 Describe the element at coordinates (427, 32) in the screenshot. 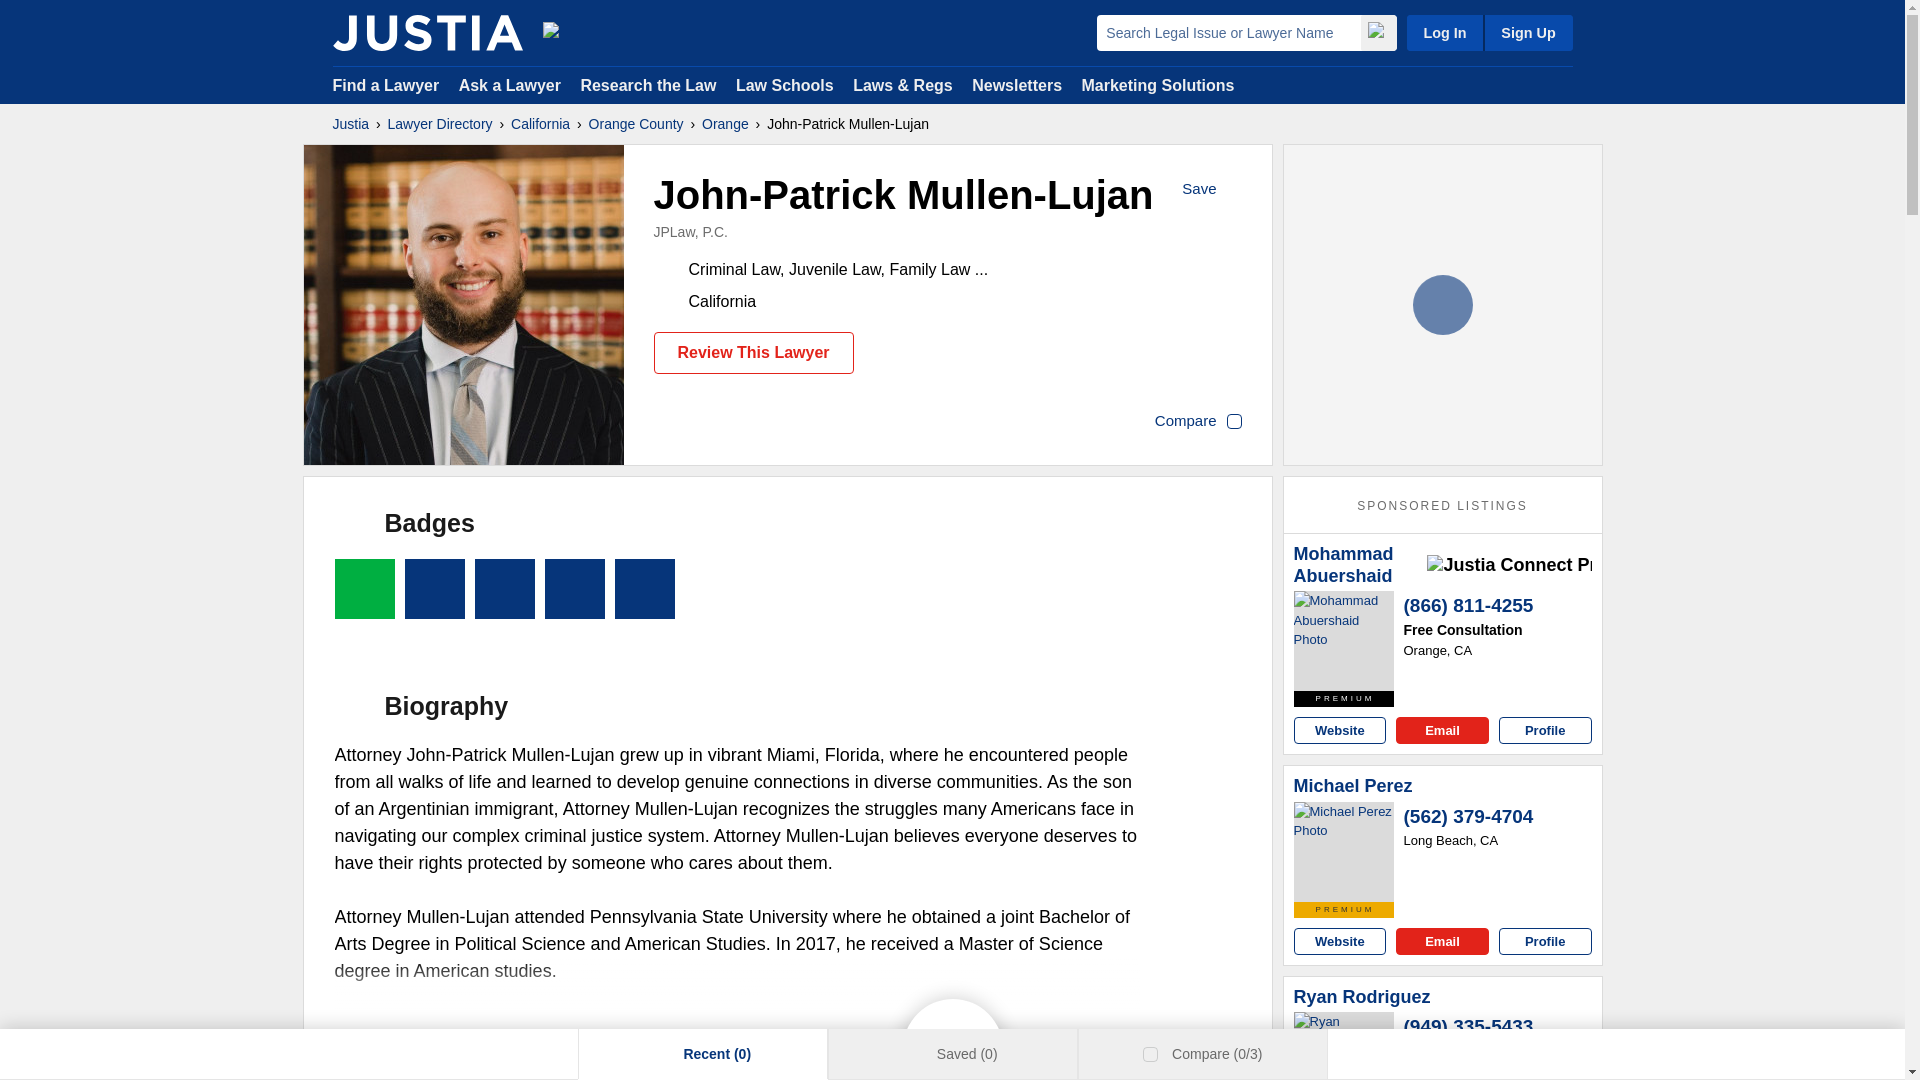

I see `Justia Lawyer Directory` at that location.